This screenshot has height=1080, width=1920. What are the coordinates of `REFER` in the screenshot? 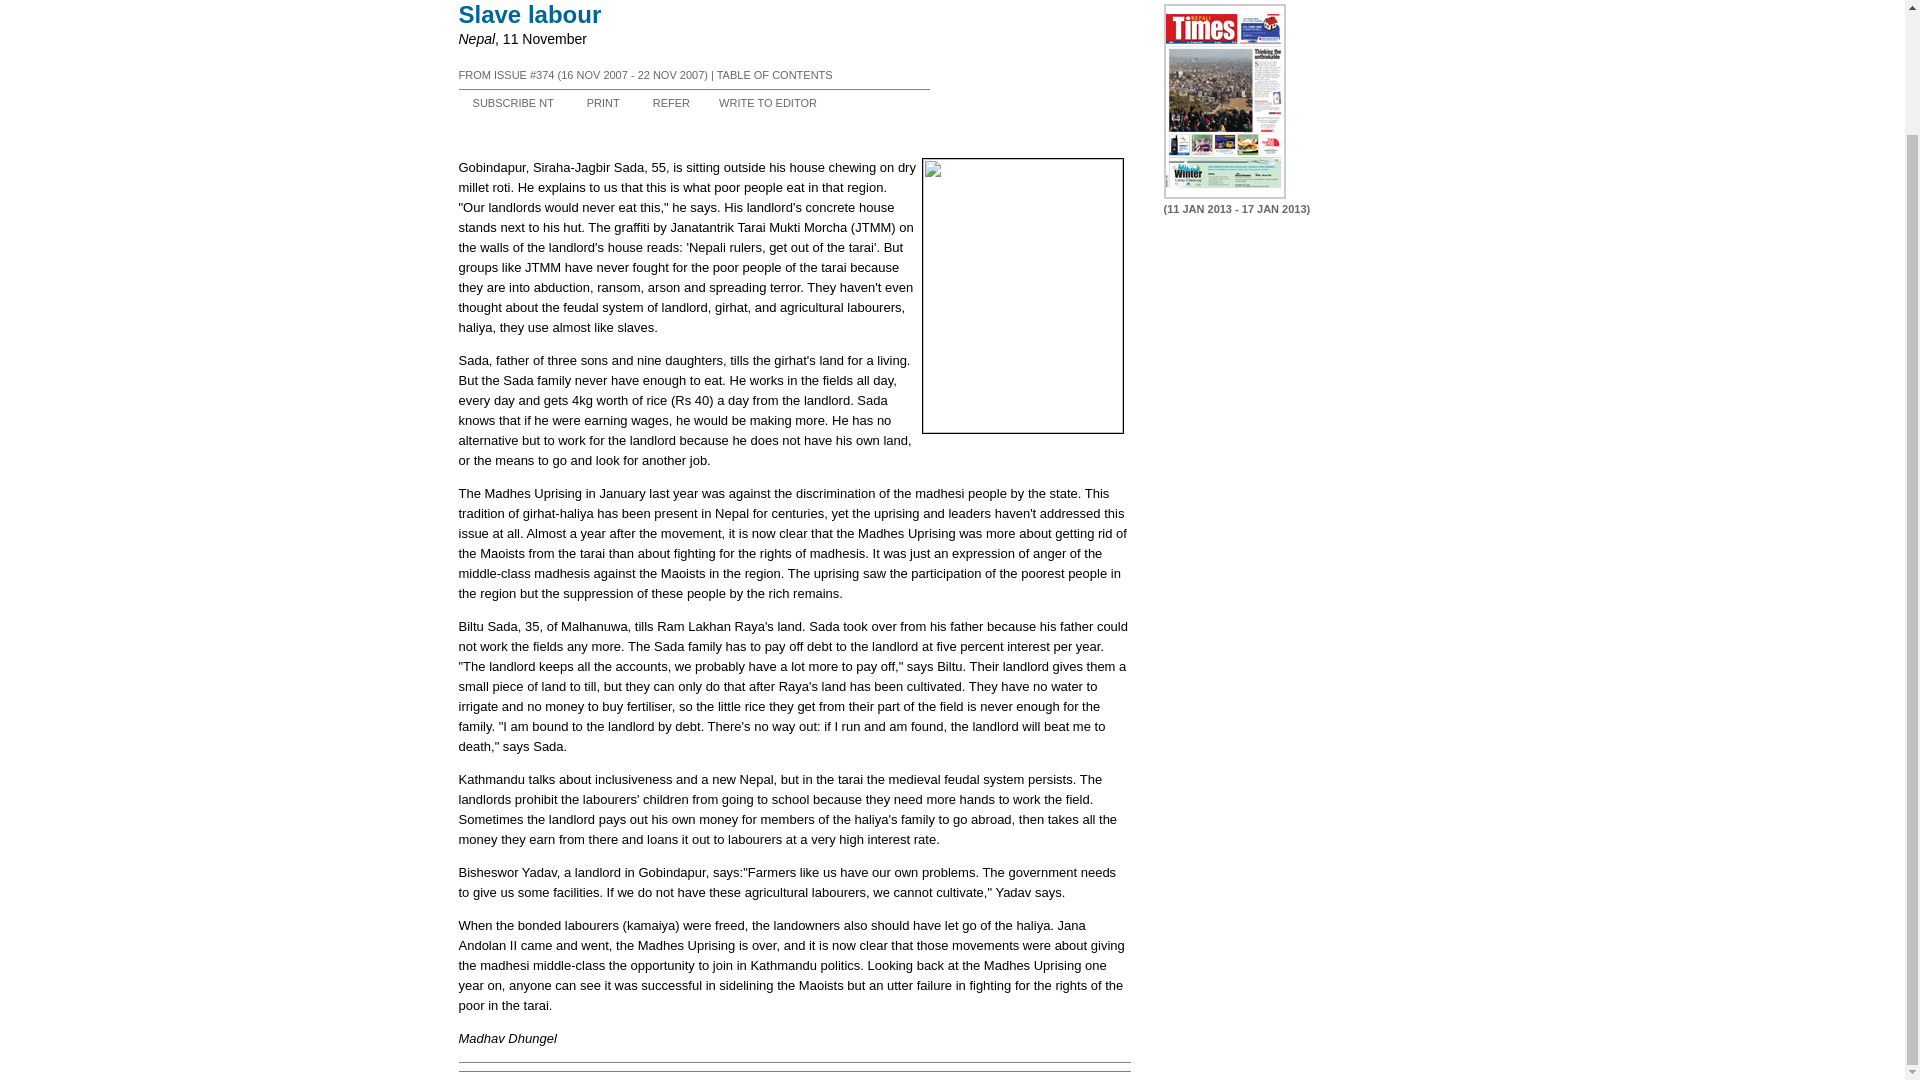 It's located at (670, 103).